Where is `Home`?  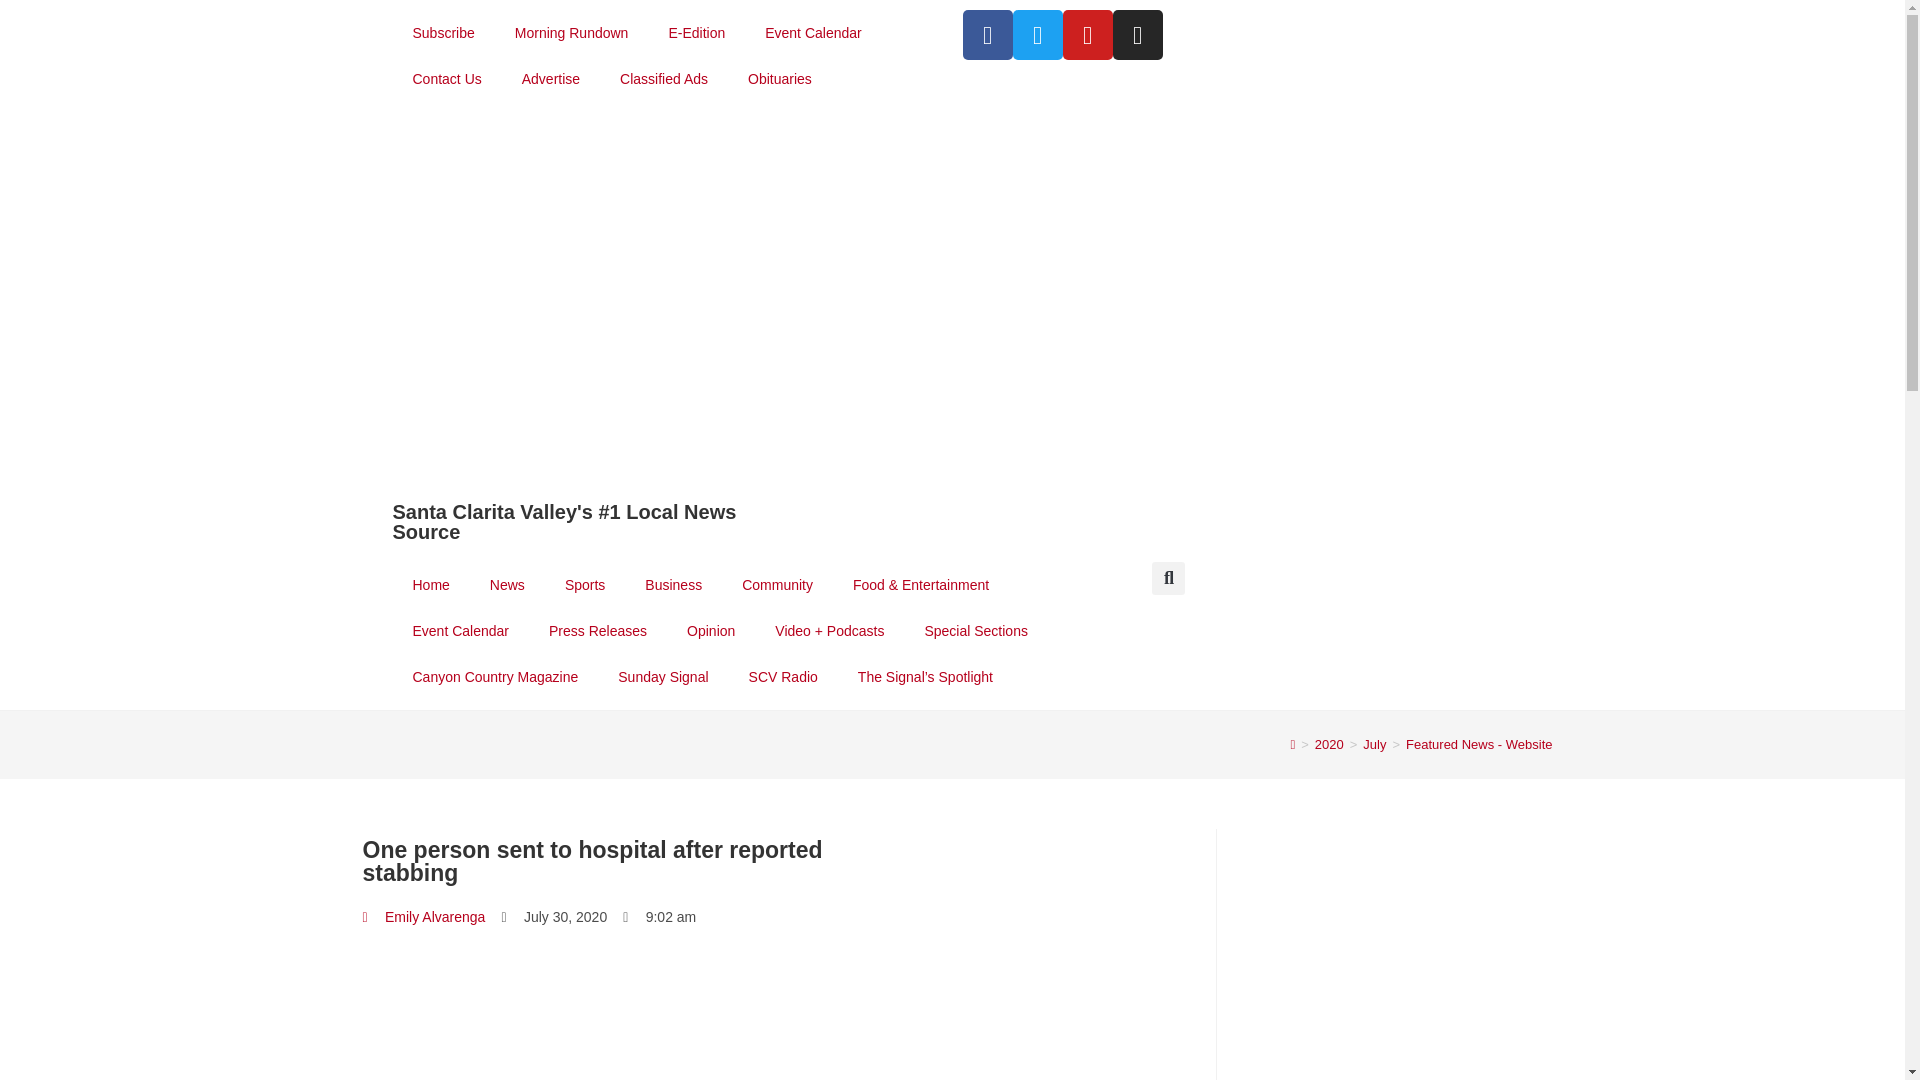 Home is located at coordinates (430, 584).